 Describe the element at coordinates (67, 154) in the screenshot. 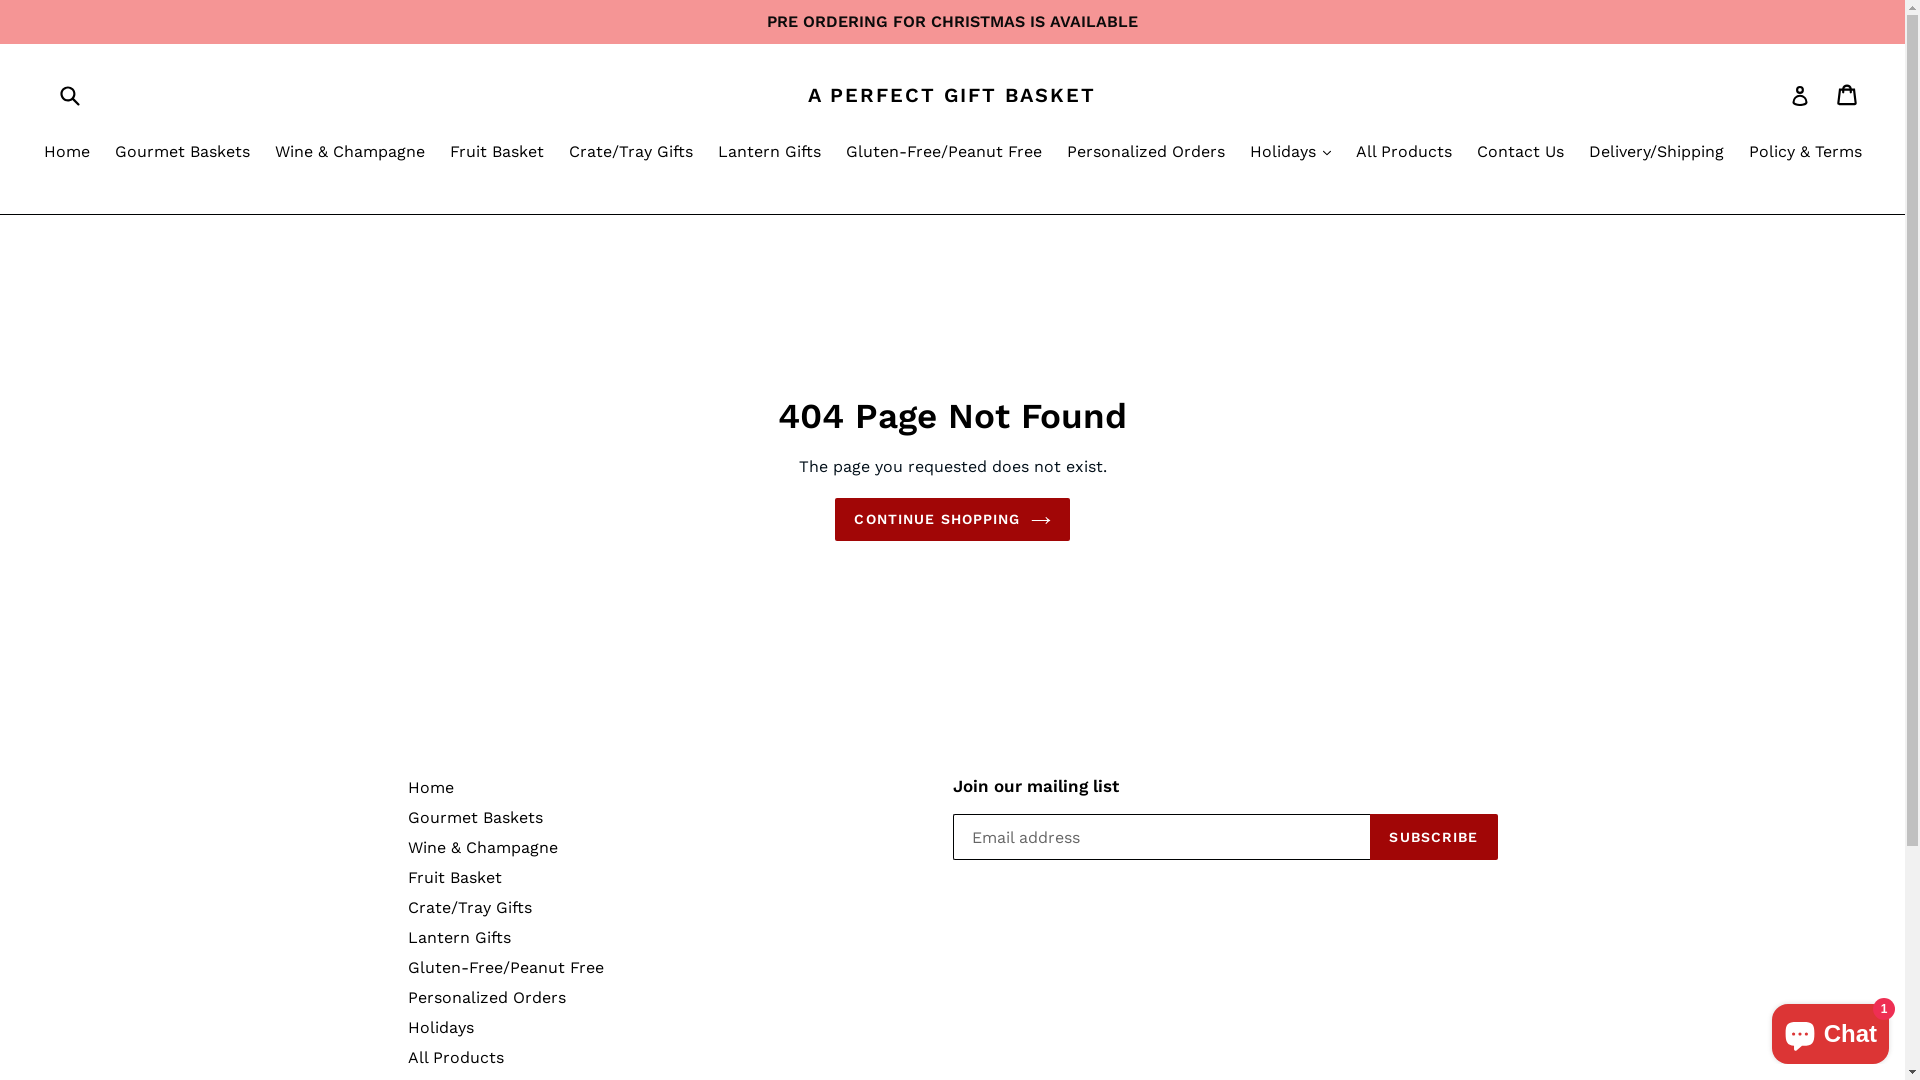

I see `Home` at that location.